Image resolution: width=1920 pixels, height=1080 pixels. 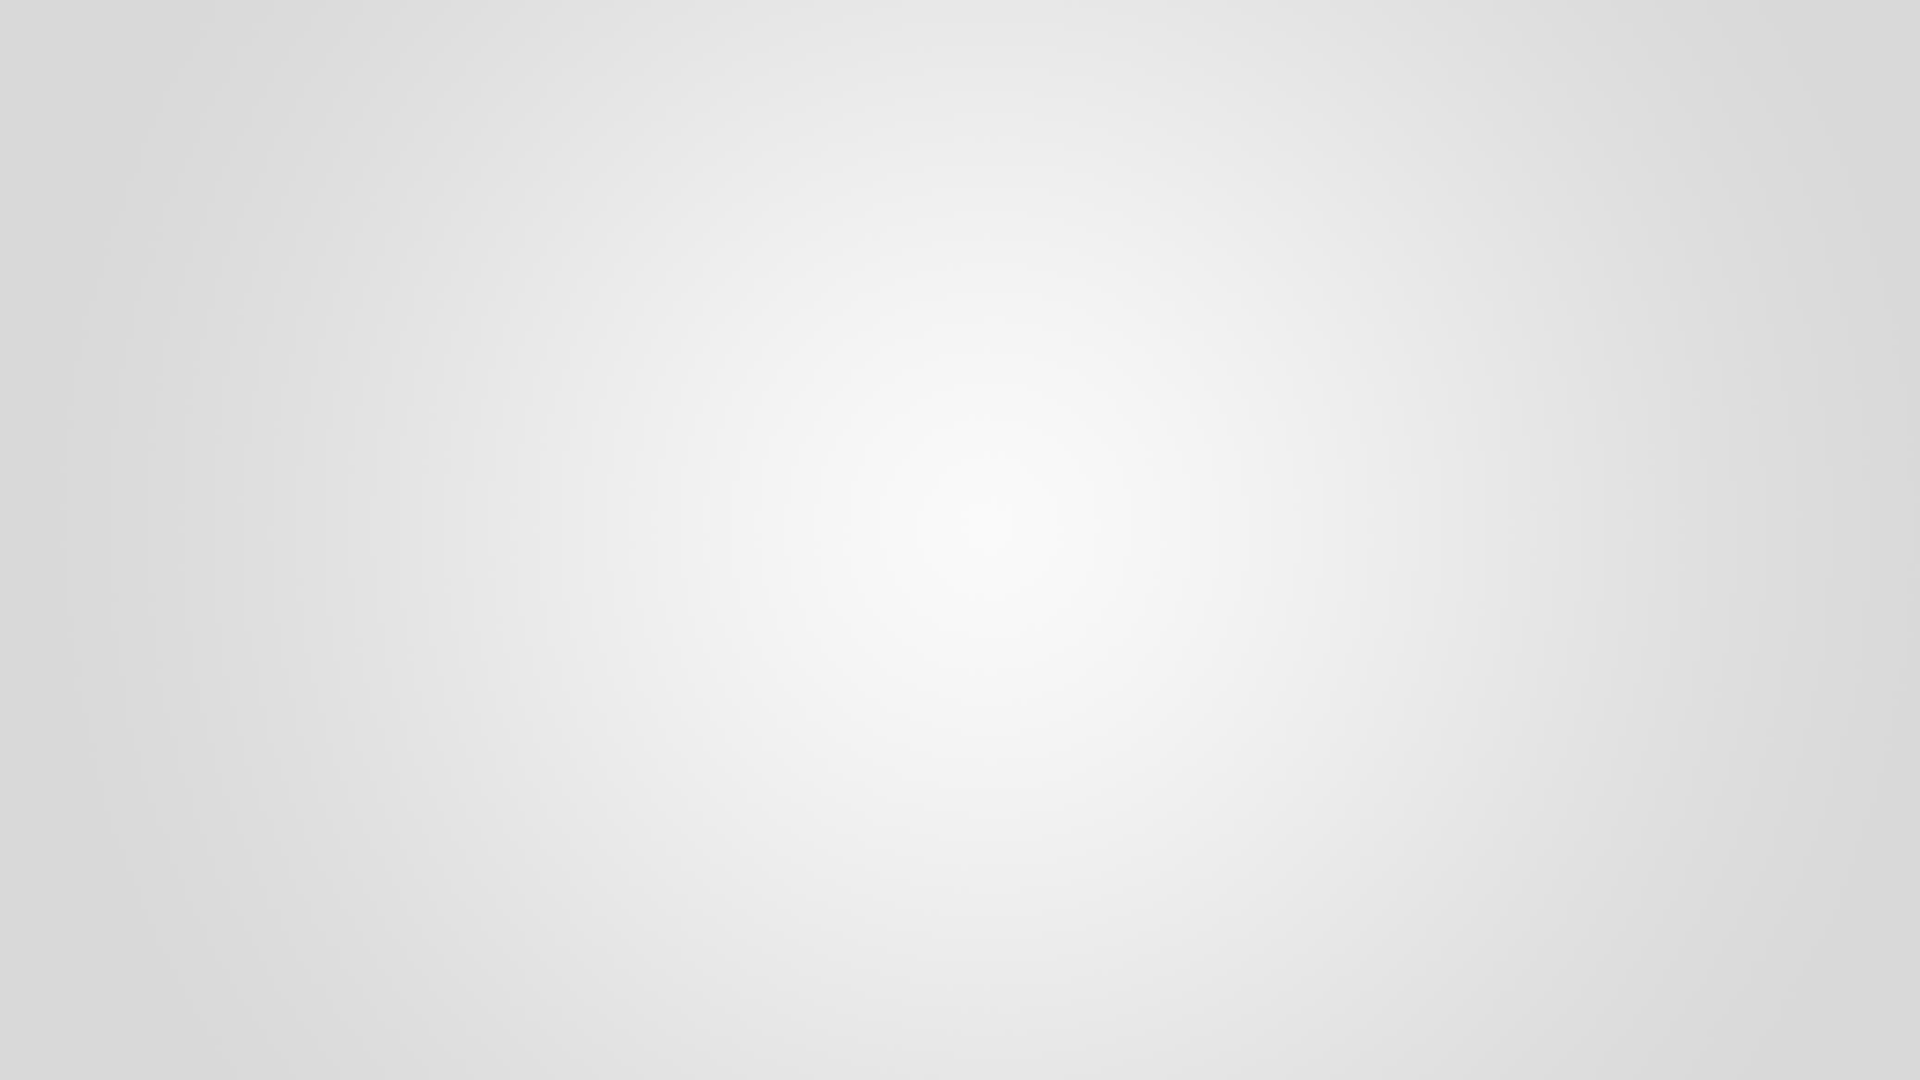 What do you see at coordinates (106, 0) in the screenshot?
I see `Overslaan en naar de inhoud gaan` at bounding box center [106, 0].